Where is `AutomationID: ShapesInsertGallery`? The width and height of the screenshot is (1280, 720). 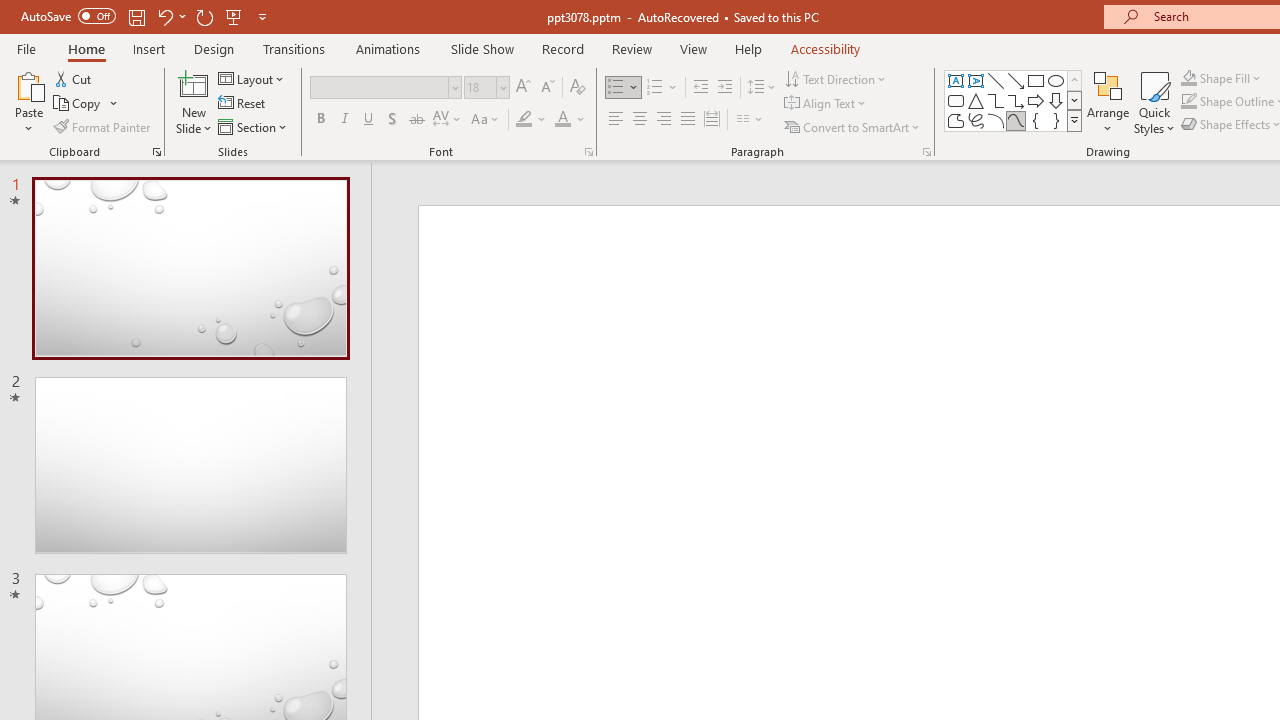
AutomationID: ShapesInsertGallery is located at coordinates (1014, 100).